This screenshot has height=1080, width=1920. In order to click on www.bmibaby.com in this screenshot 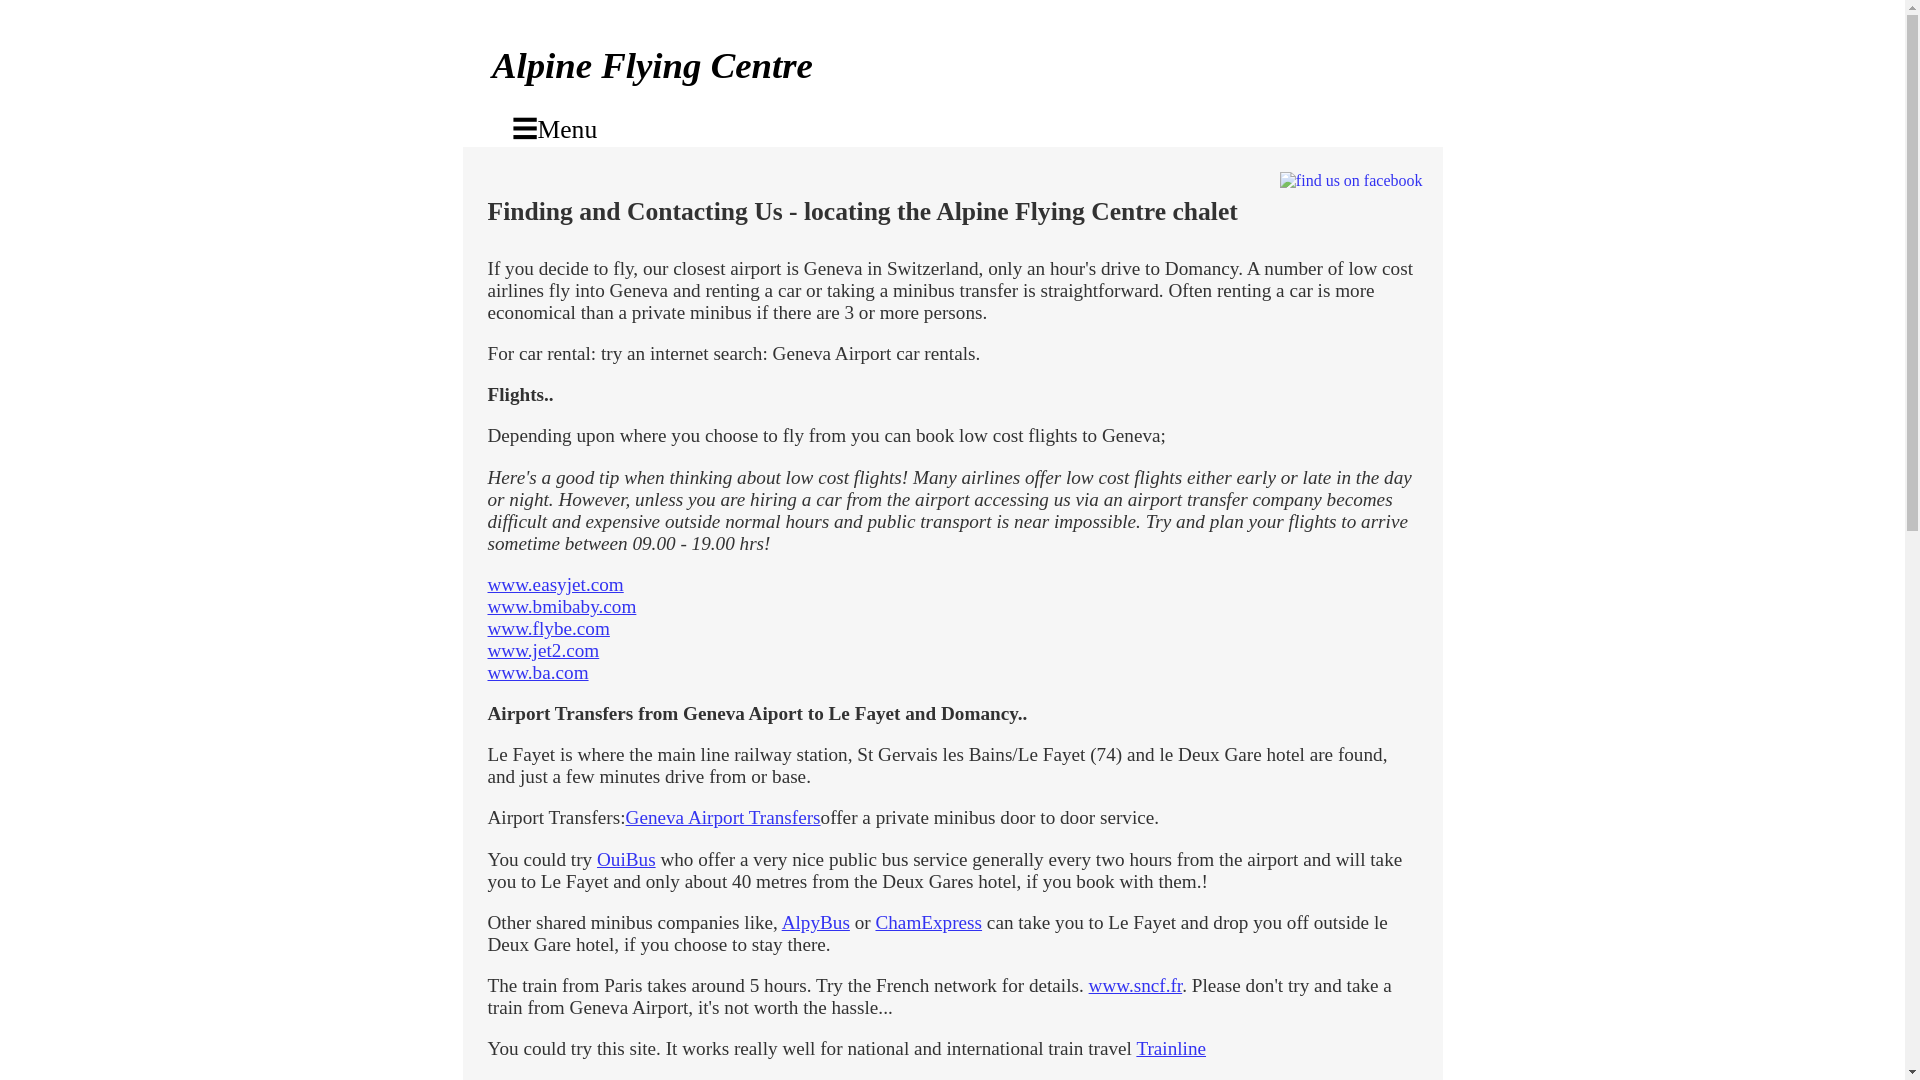, I will do `click(562, 606)`.